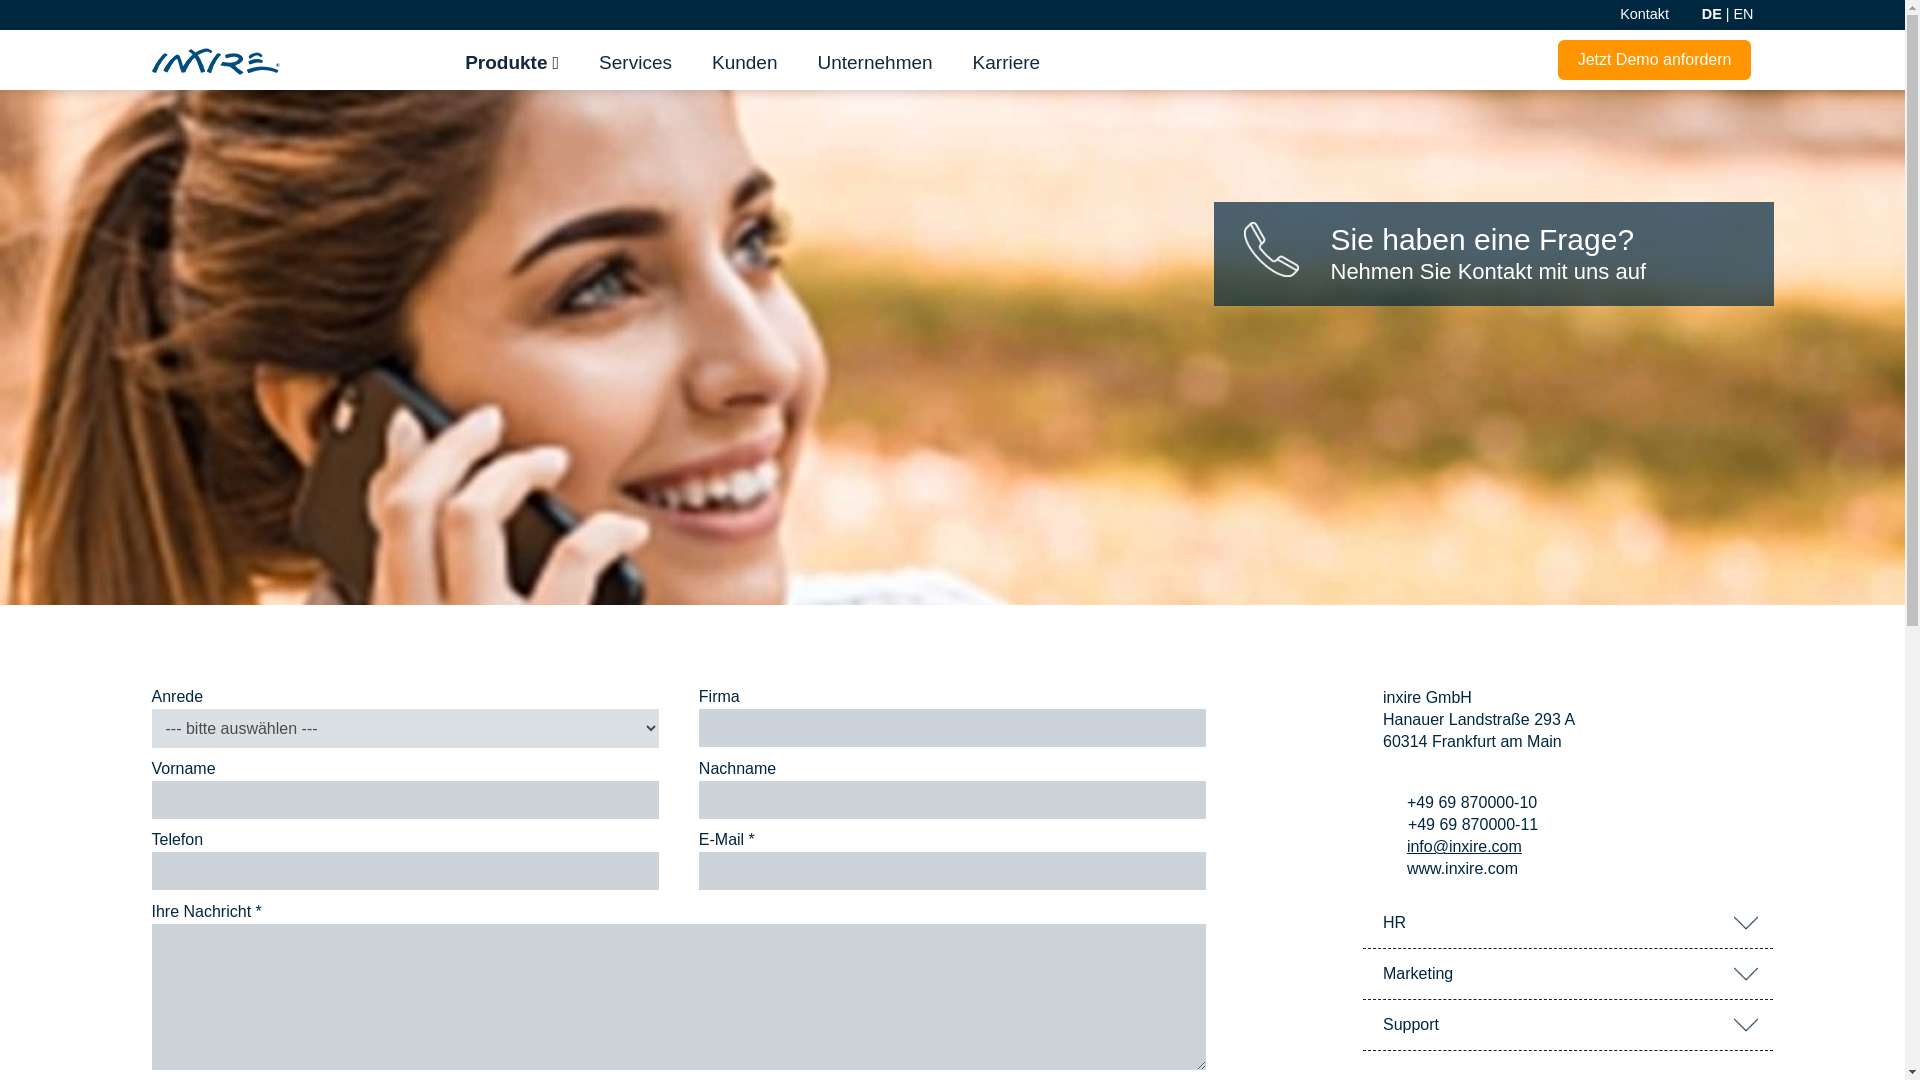 This screenshot has width=1920, height=1080. I want to click on Unternehmen, so click(874, 58).